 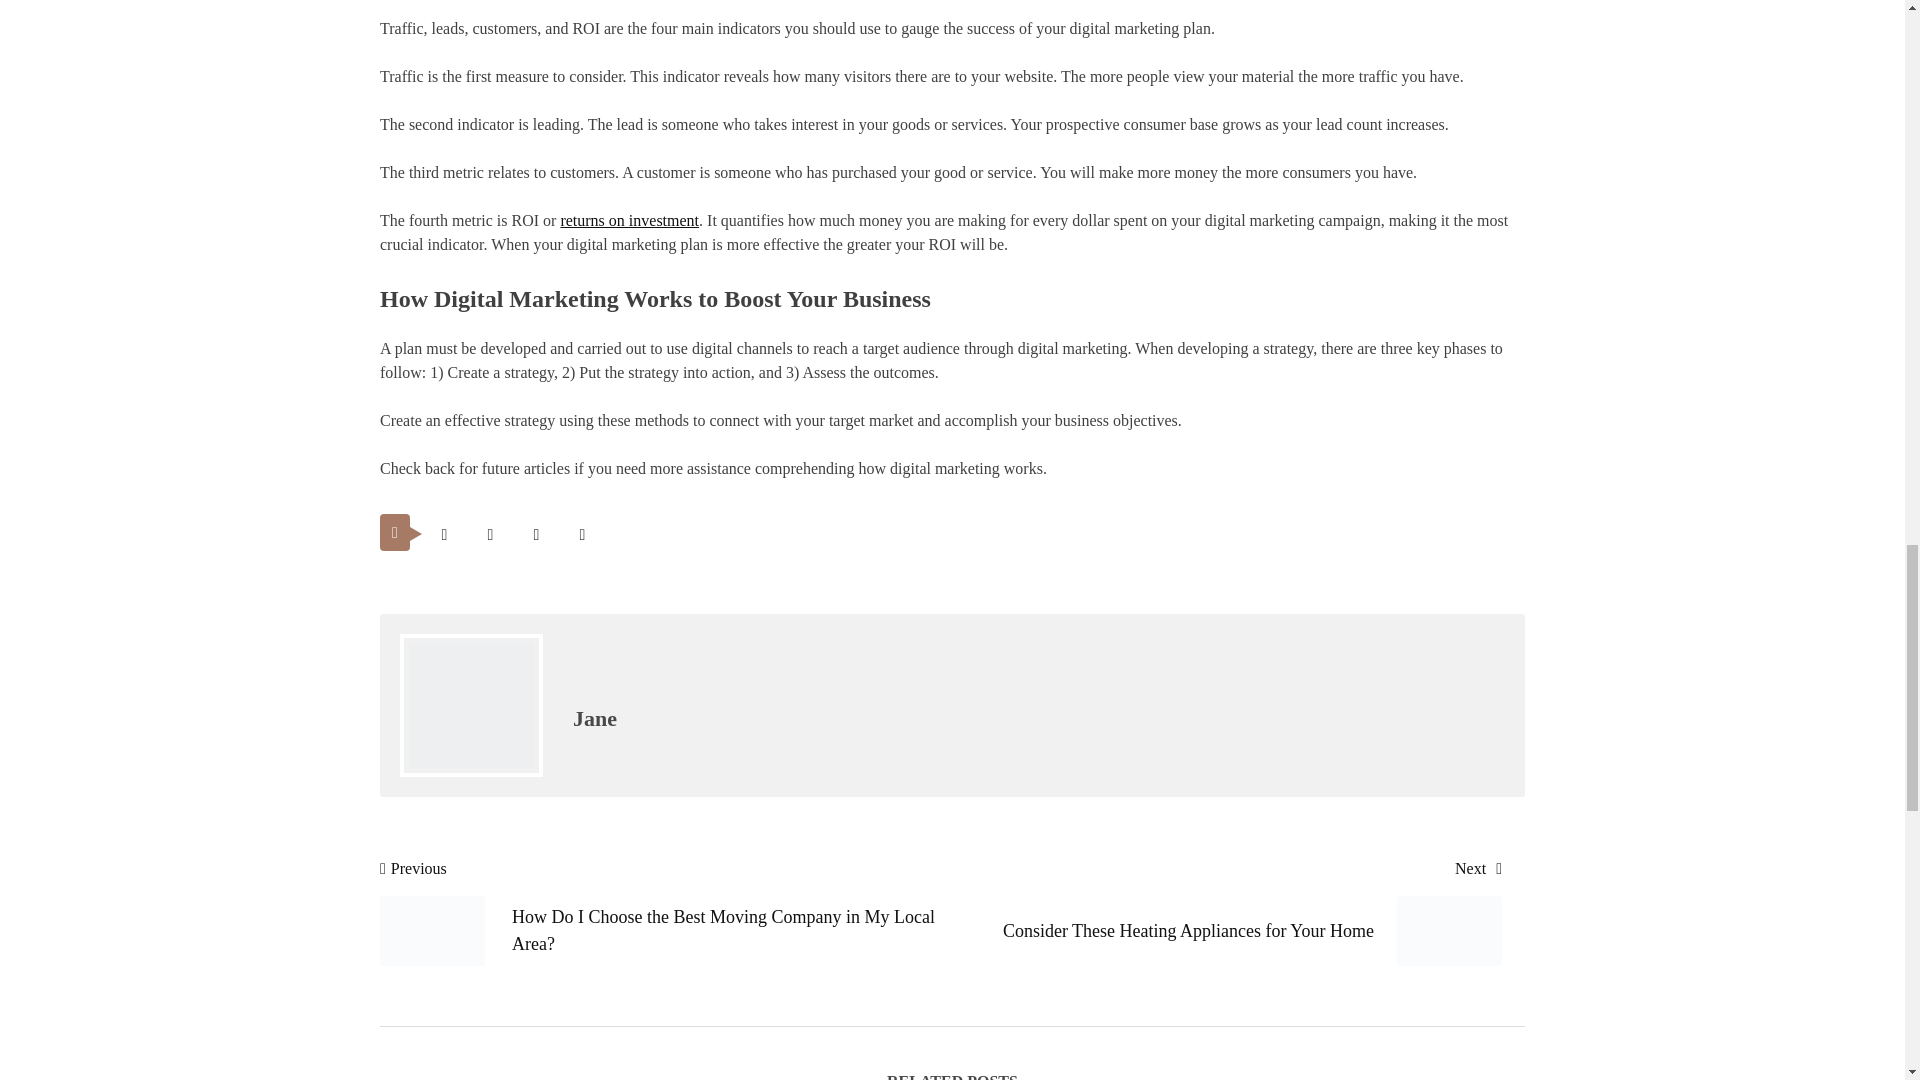 I want to click on Share on Facebook, so click(x=490, y=534).